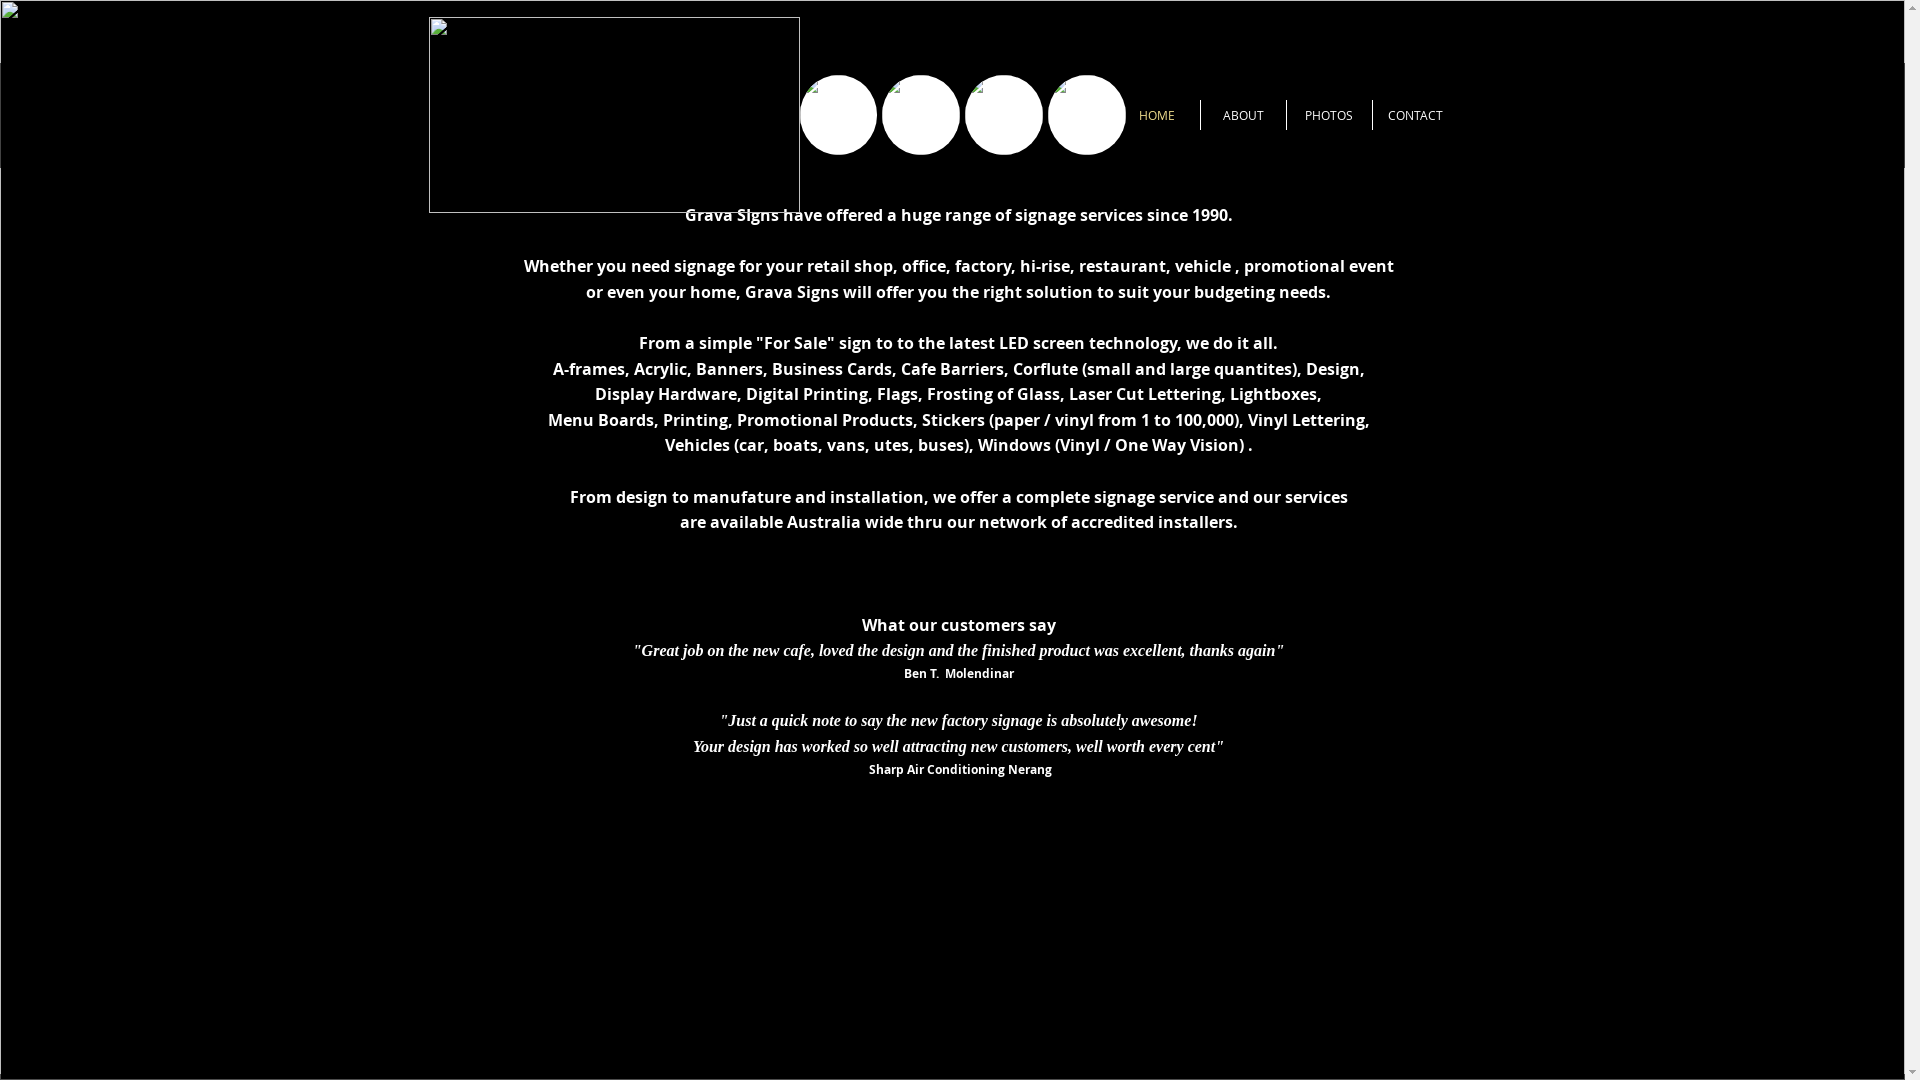 This screenshot has height=1080, width=1920. Describe the element at coordinates (1328, 115) in the screenshot. I see `PHOTOS` at that location.